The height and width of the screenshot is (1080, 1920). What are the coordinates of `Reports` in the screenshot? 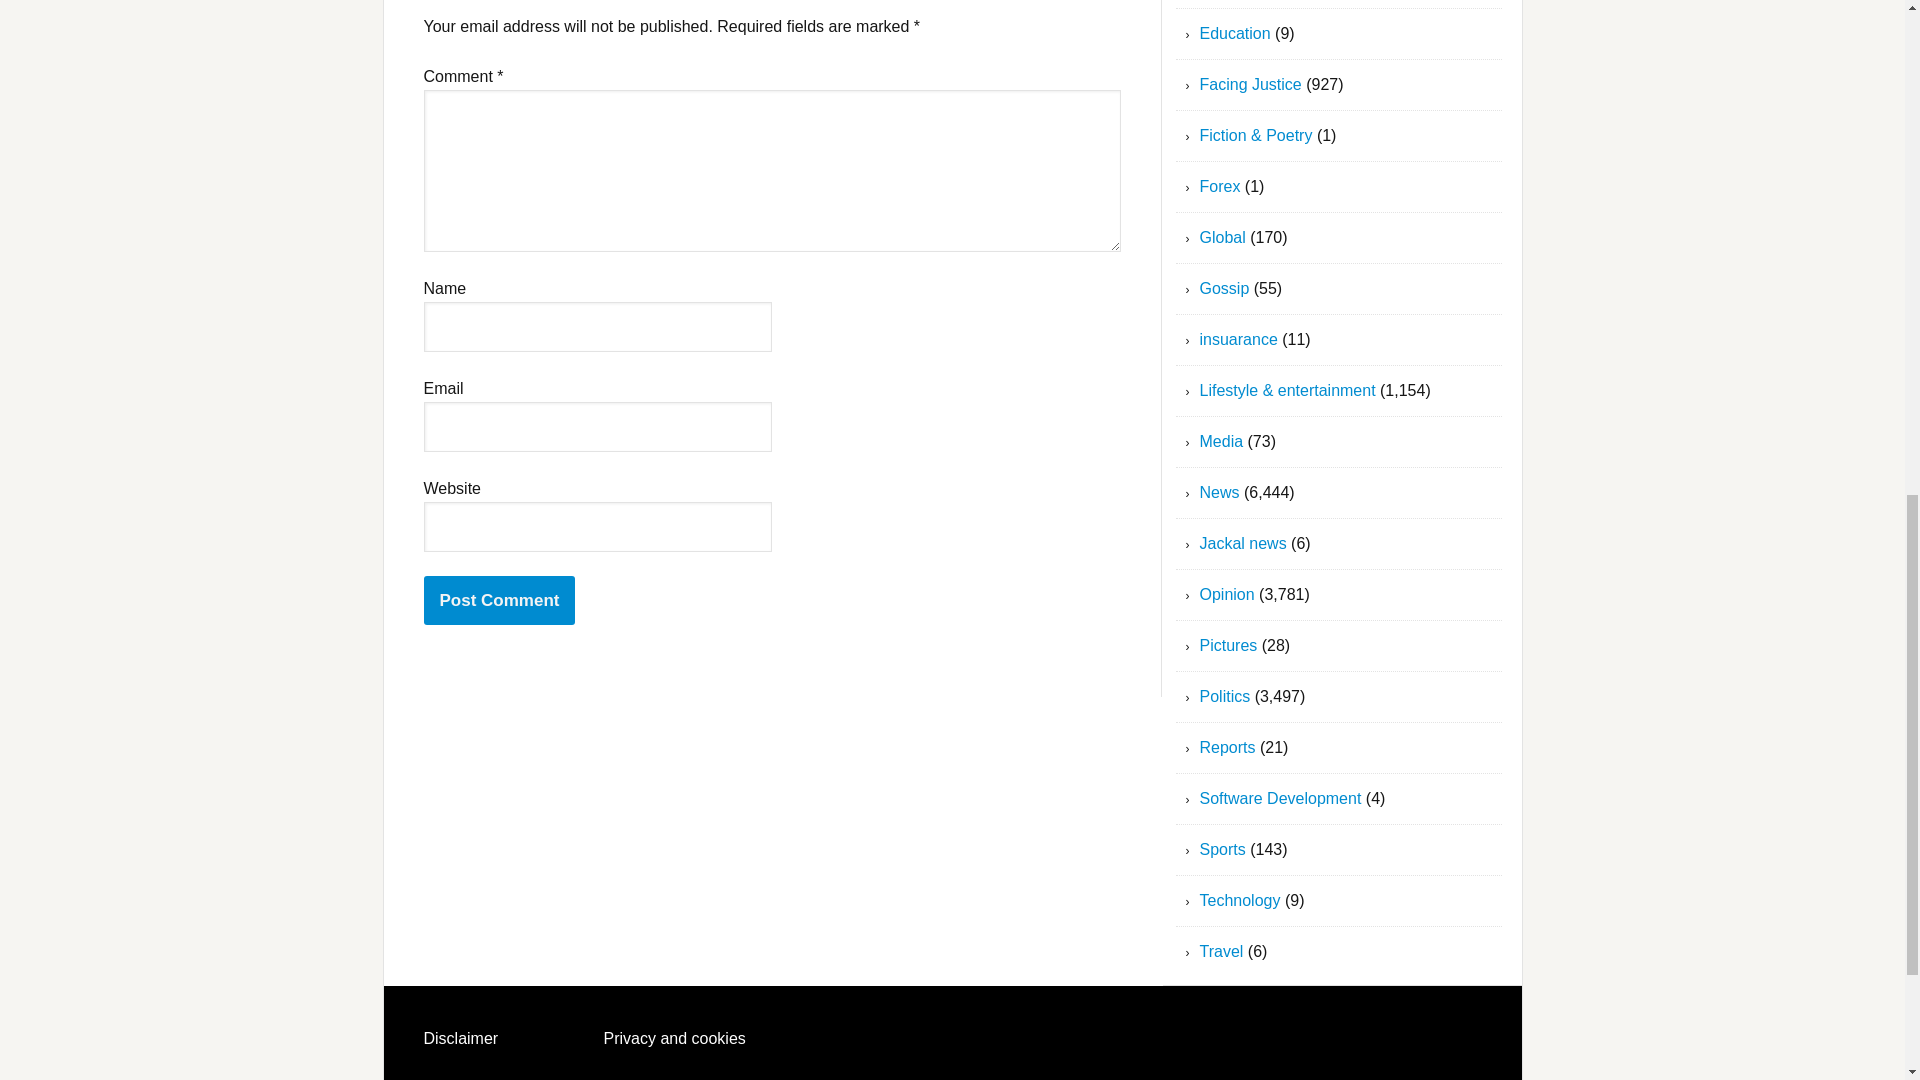 It's located at (1228, 747).